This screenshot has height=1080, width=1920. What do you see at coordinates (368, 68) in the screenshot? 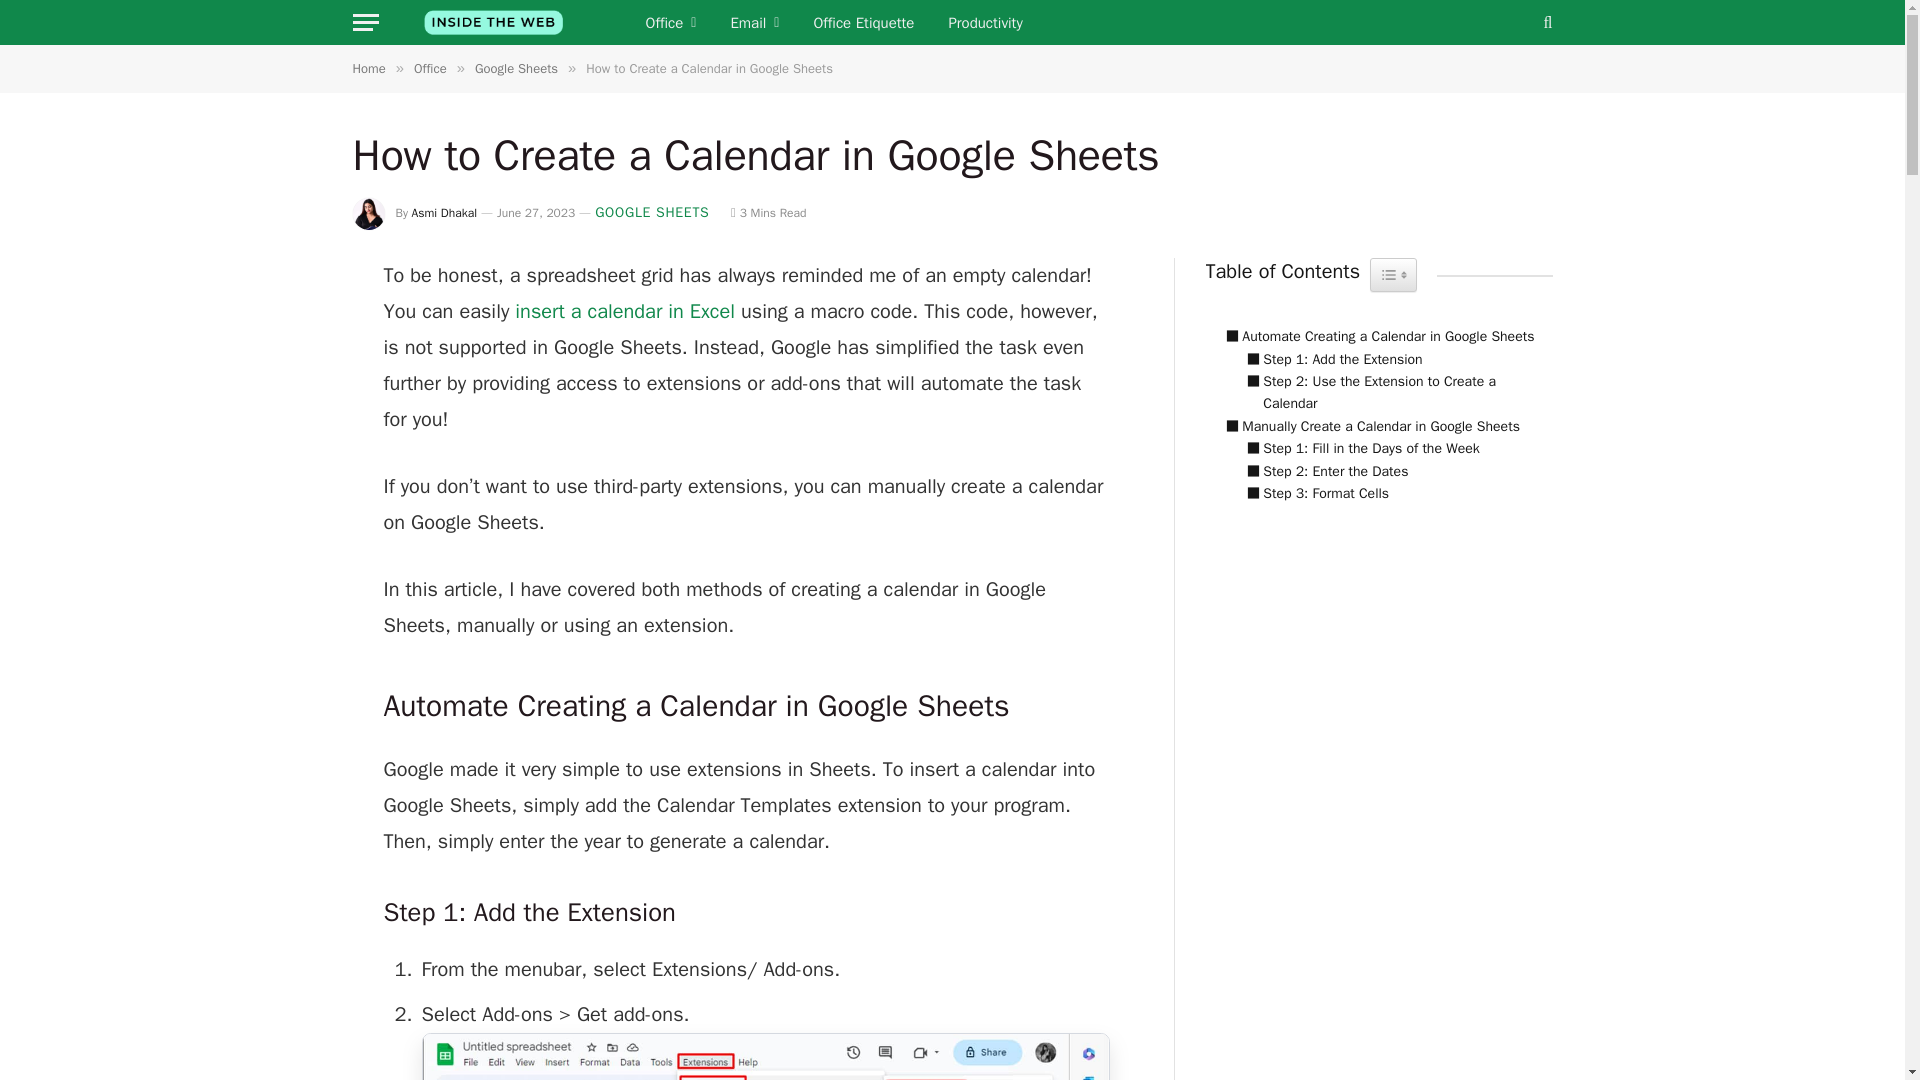
I see `Home` at bounding box center [368, 68].